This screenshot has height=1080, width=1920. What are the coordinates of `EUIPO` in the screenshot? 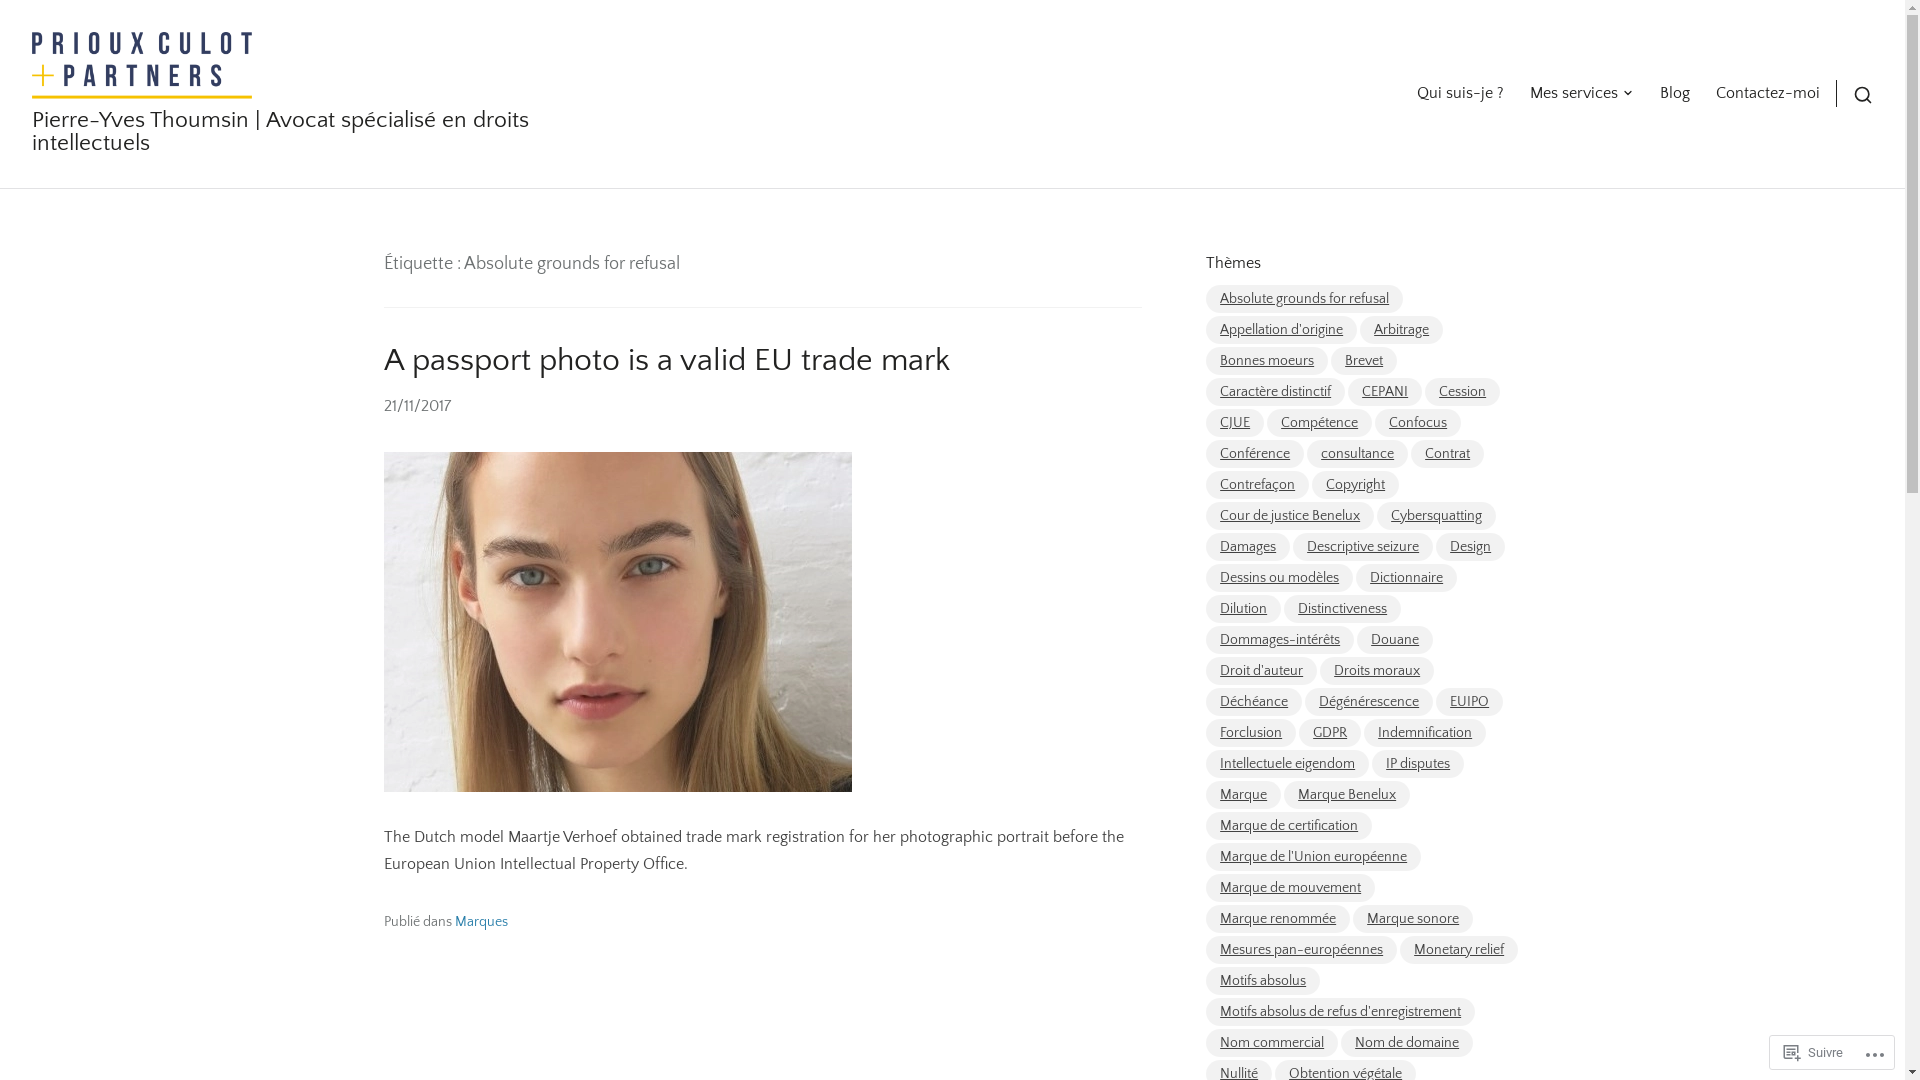 It's located at (1470, 702).